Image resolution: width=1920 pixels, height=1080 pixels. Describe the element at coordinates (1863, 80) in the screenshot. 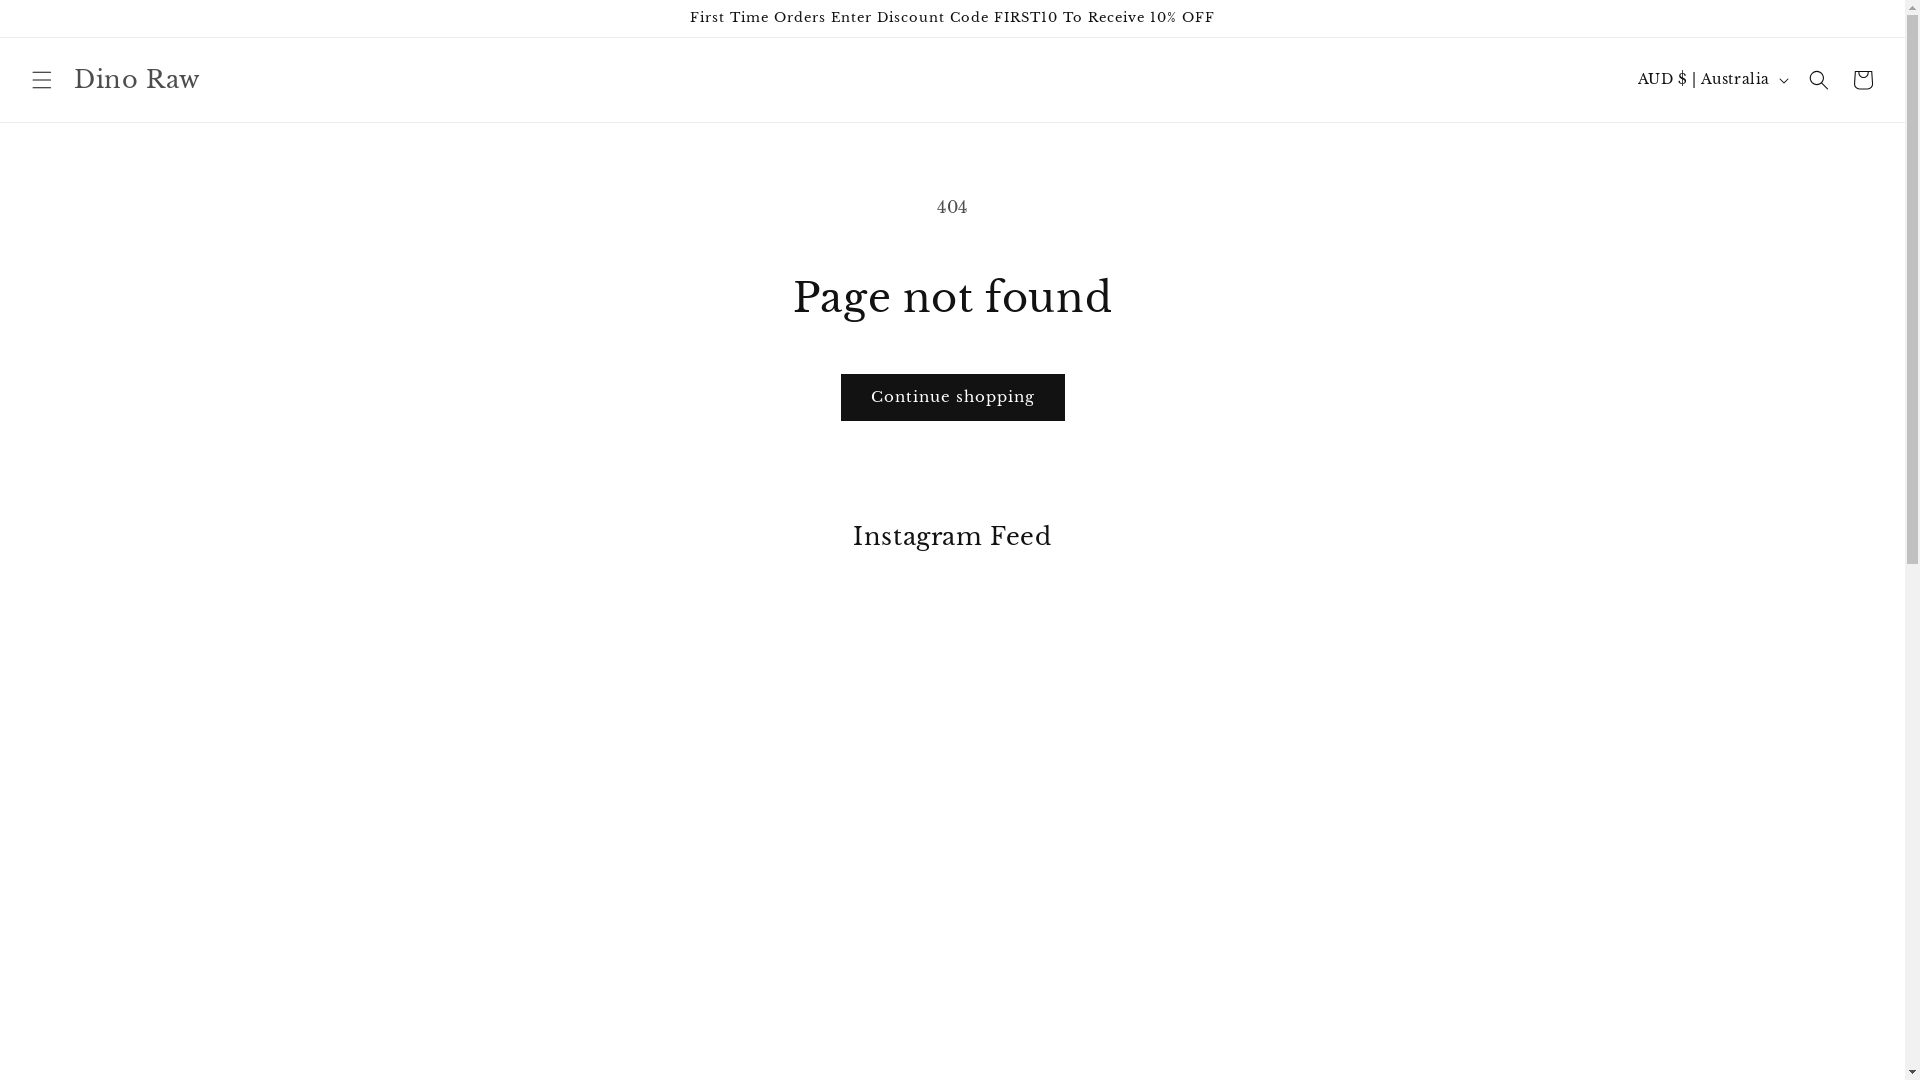

I see `Cart` at that location.